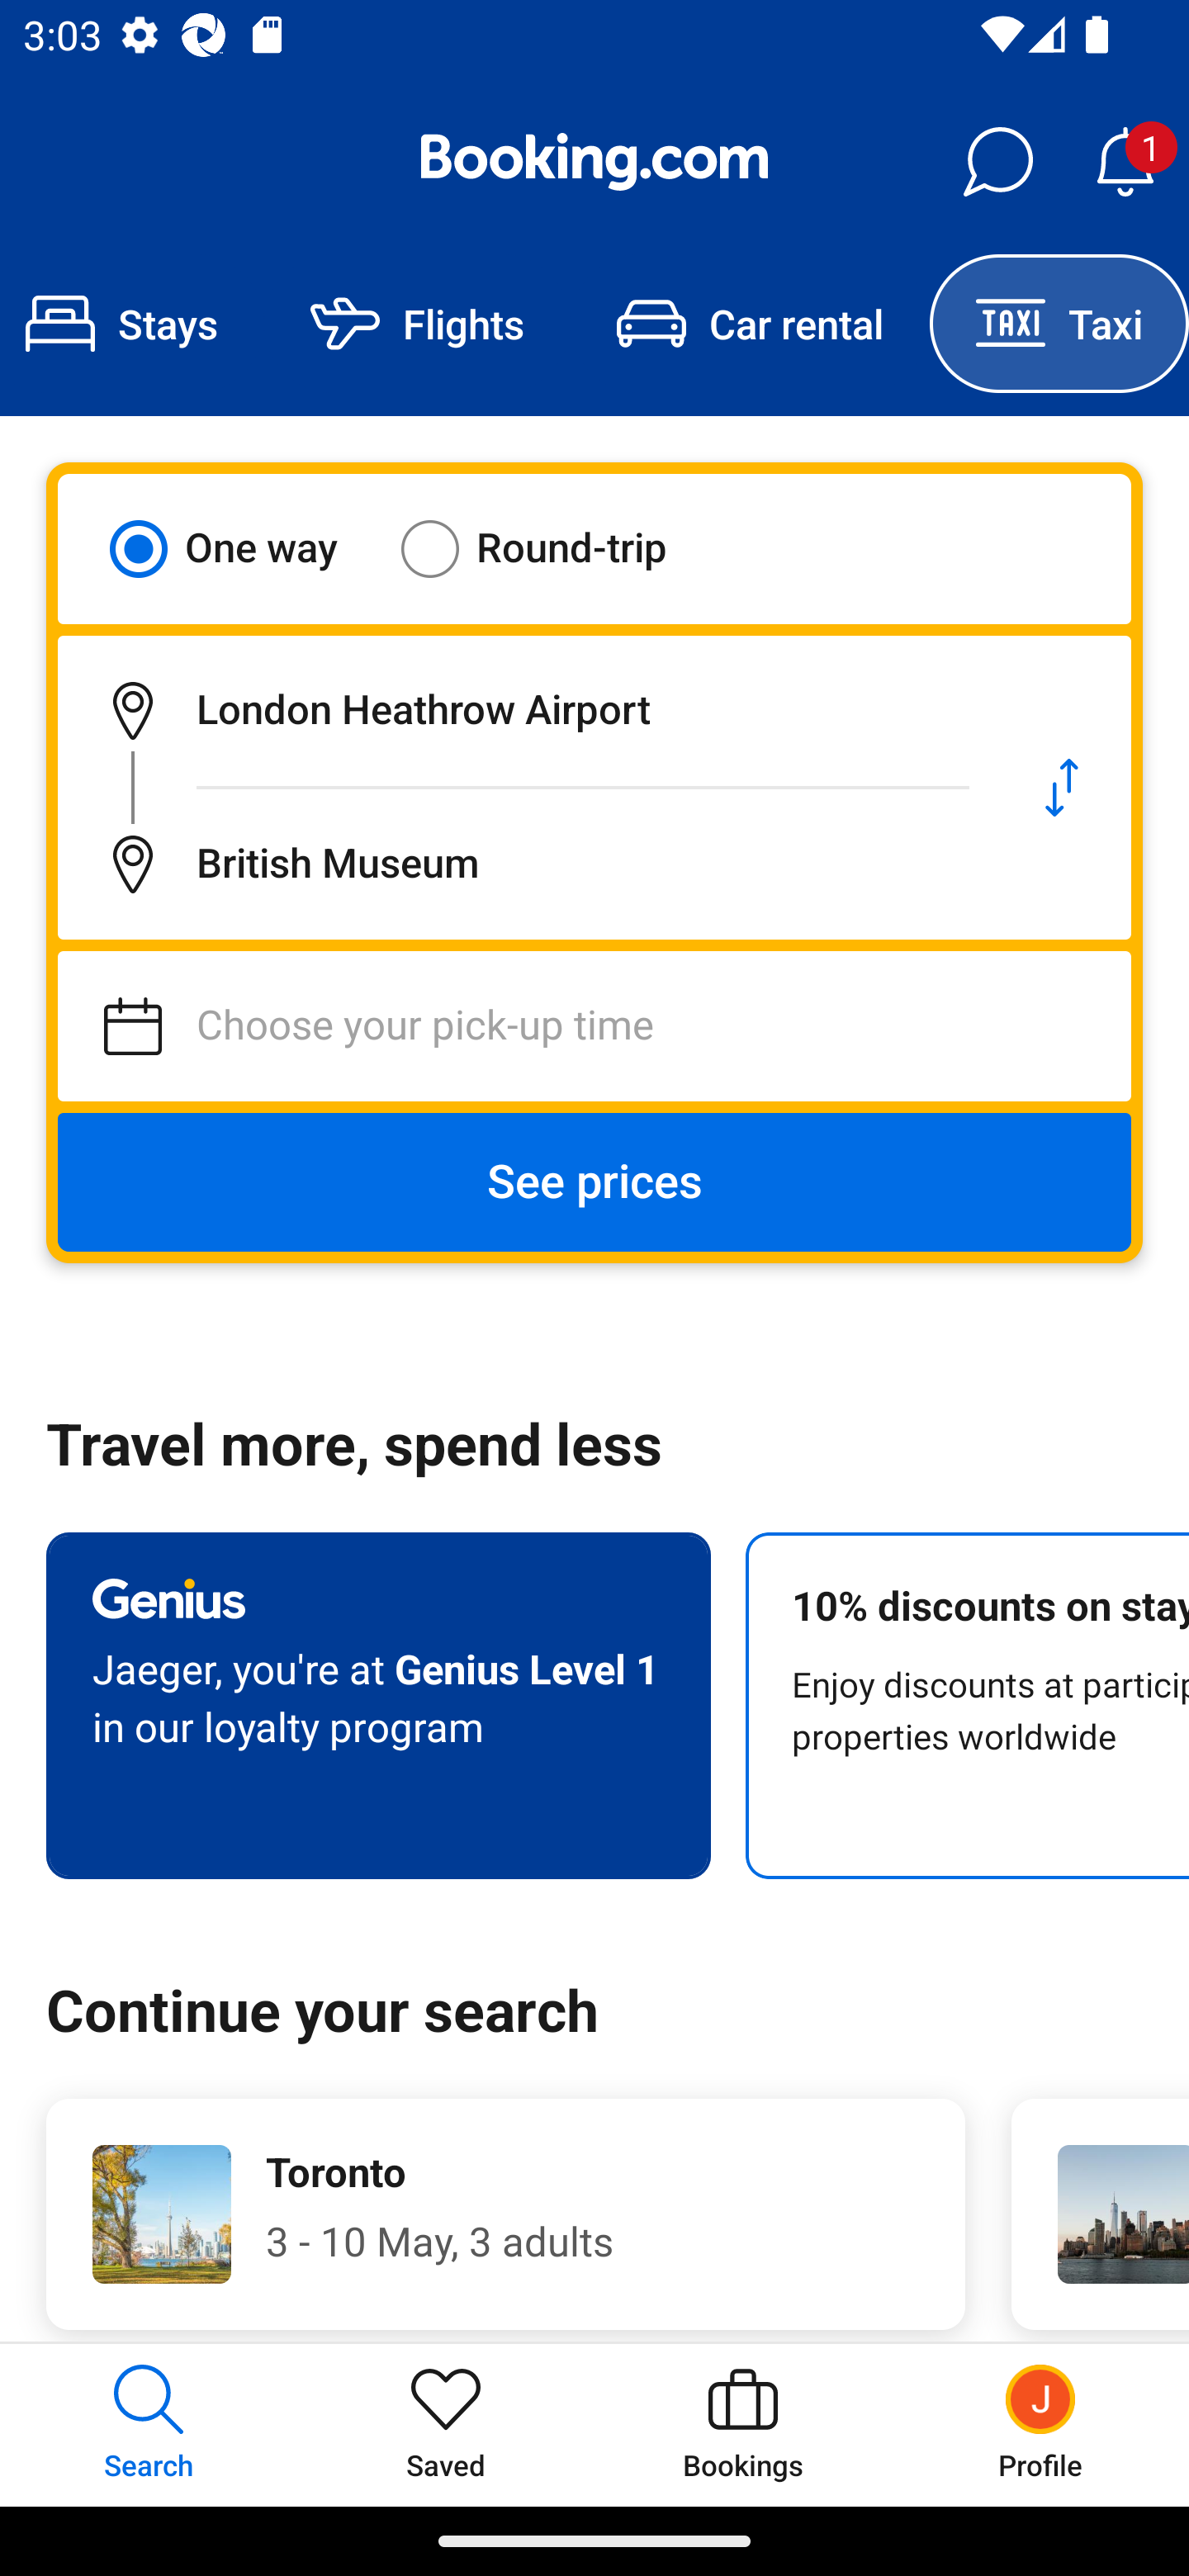  I want to click on Toronto 3 - 10 May, 3 adults, so click(505, 2214).